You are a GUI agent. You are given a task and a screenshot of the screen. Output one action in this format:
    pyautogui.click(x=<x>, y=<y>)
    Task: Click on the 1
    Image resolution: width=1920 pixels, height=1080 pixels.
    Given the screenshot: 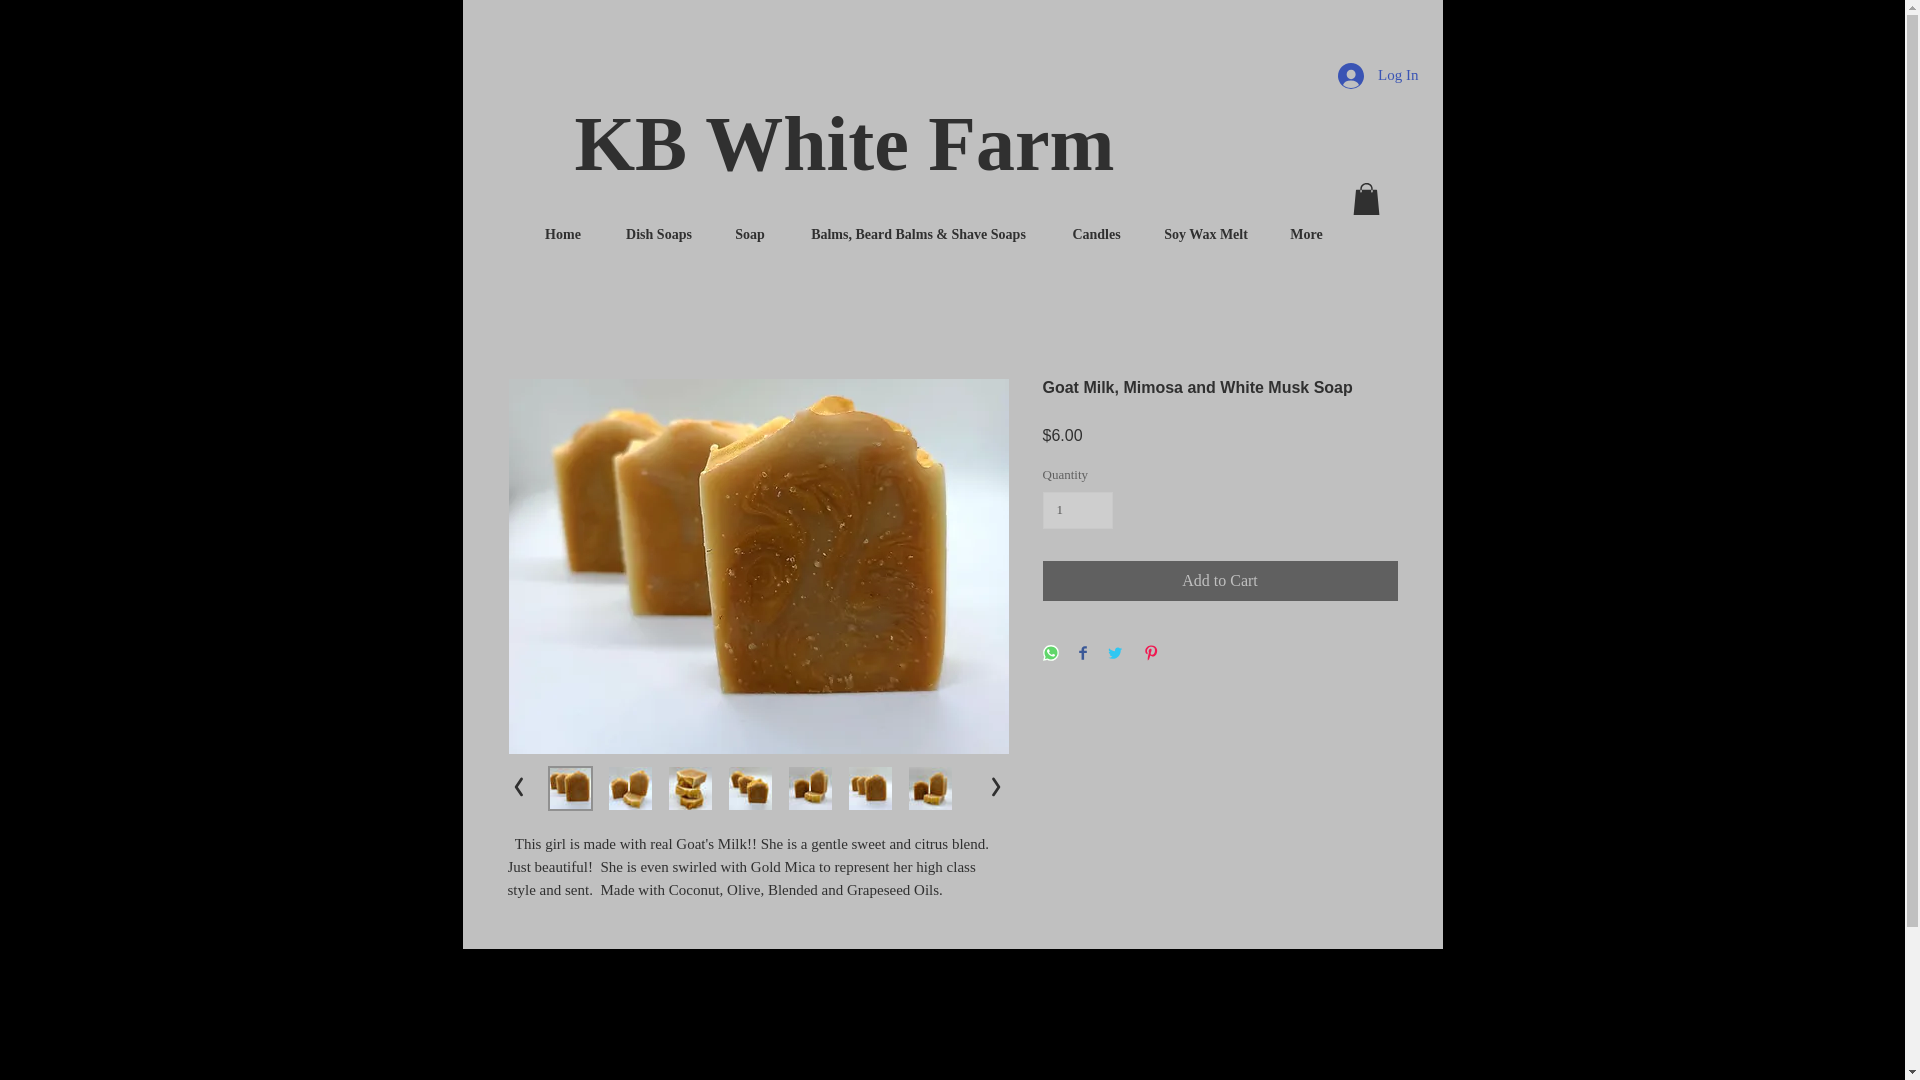 What is the action you would take?
    pyautogui.click(x=1078, y=511)
    